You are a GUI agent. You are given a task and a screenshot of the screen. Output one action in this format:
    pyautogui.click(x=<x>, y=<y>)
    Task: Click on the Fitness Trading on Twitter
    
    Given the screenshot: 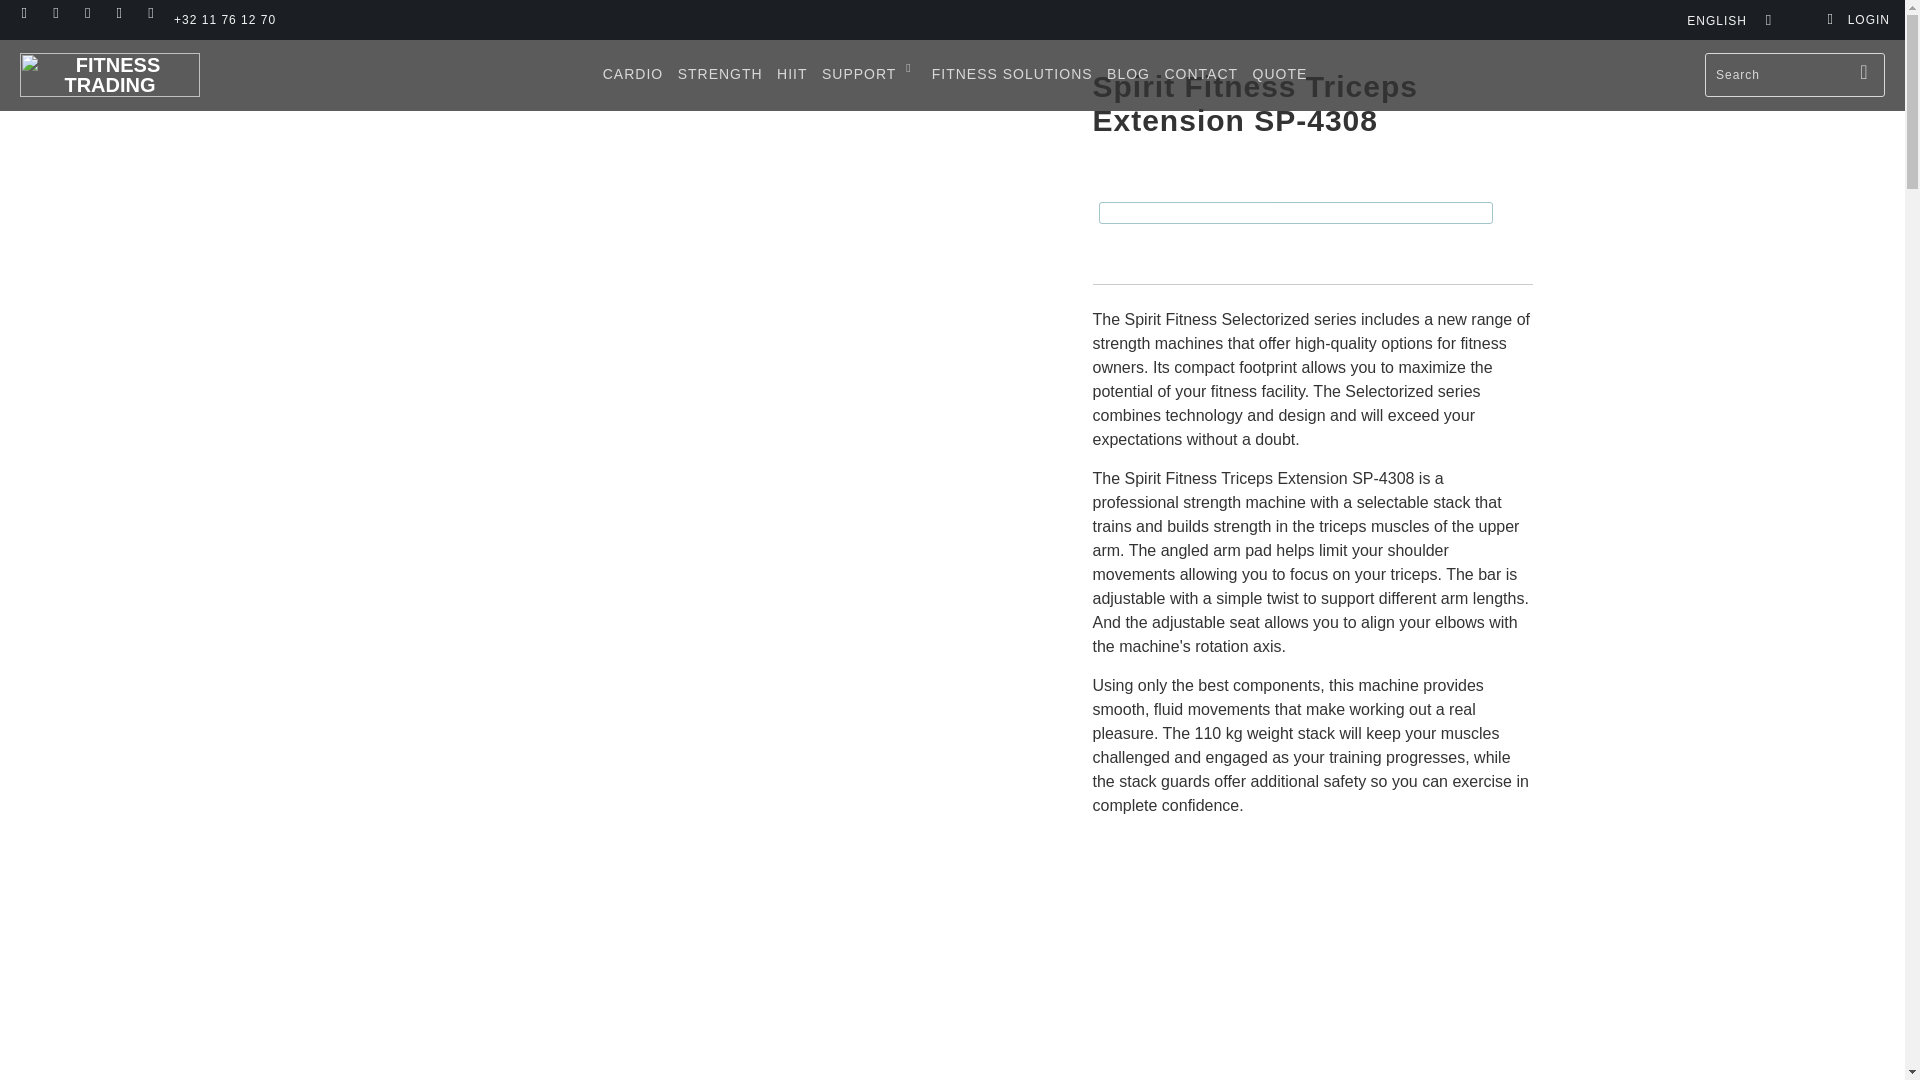 What is the action you would take?
    pyautogui.click(x=24, y=13)
    